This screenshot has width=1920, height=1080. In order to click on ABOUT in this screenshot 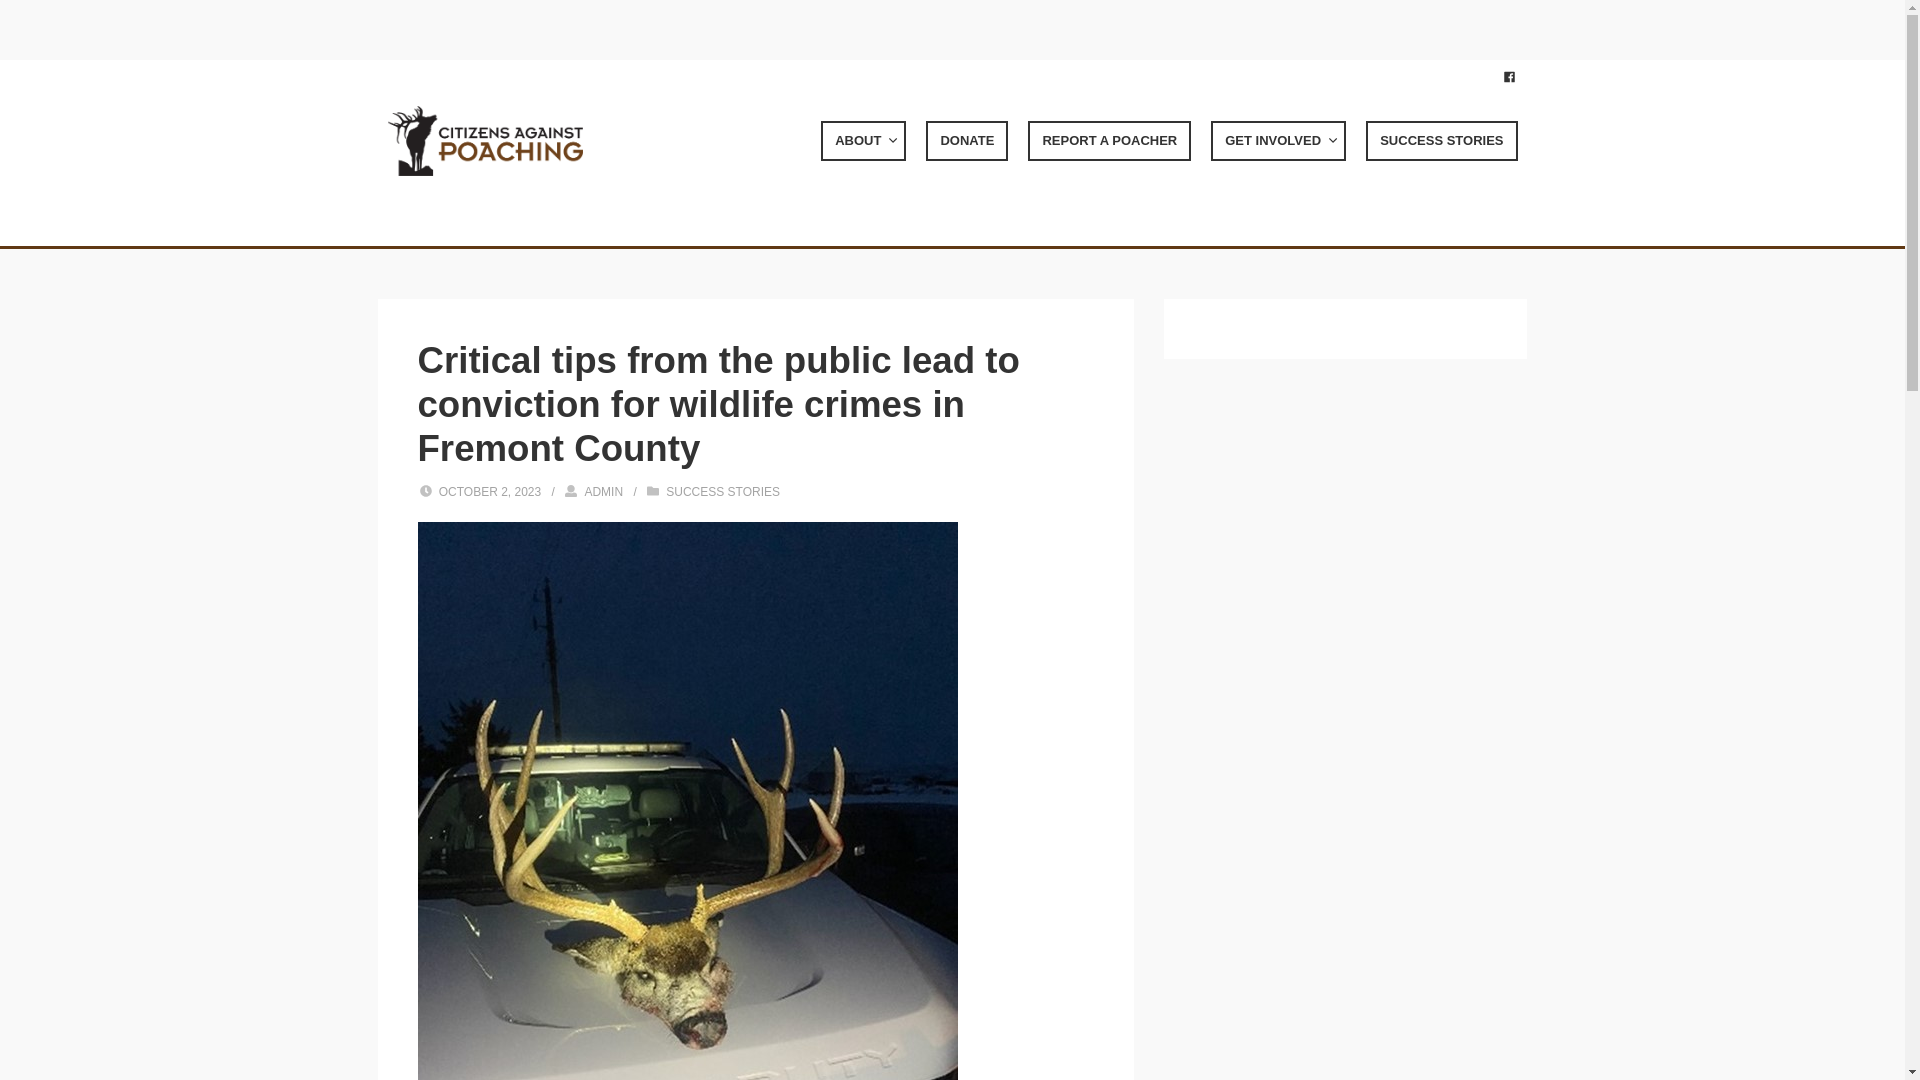, I will do `click(864, 140)`.